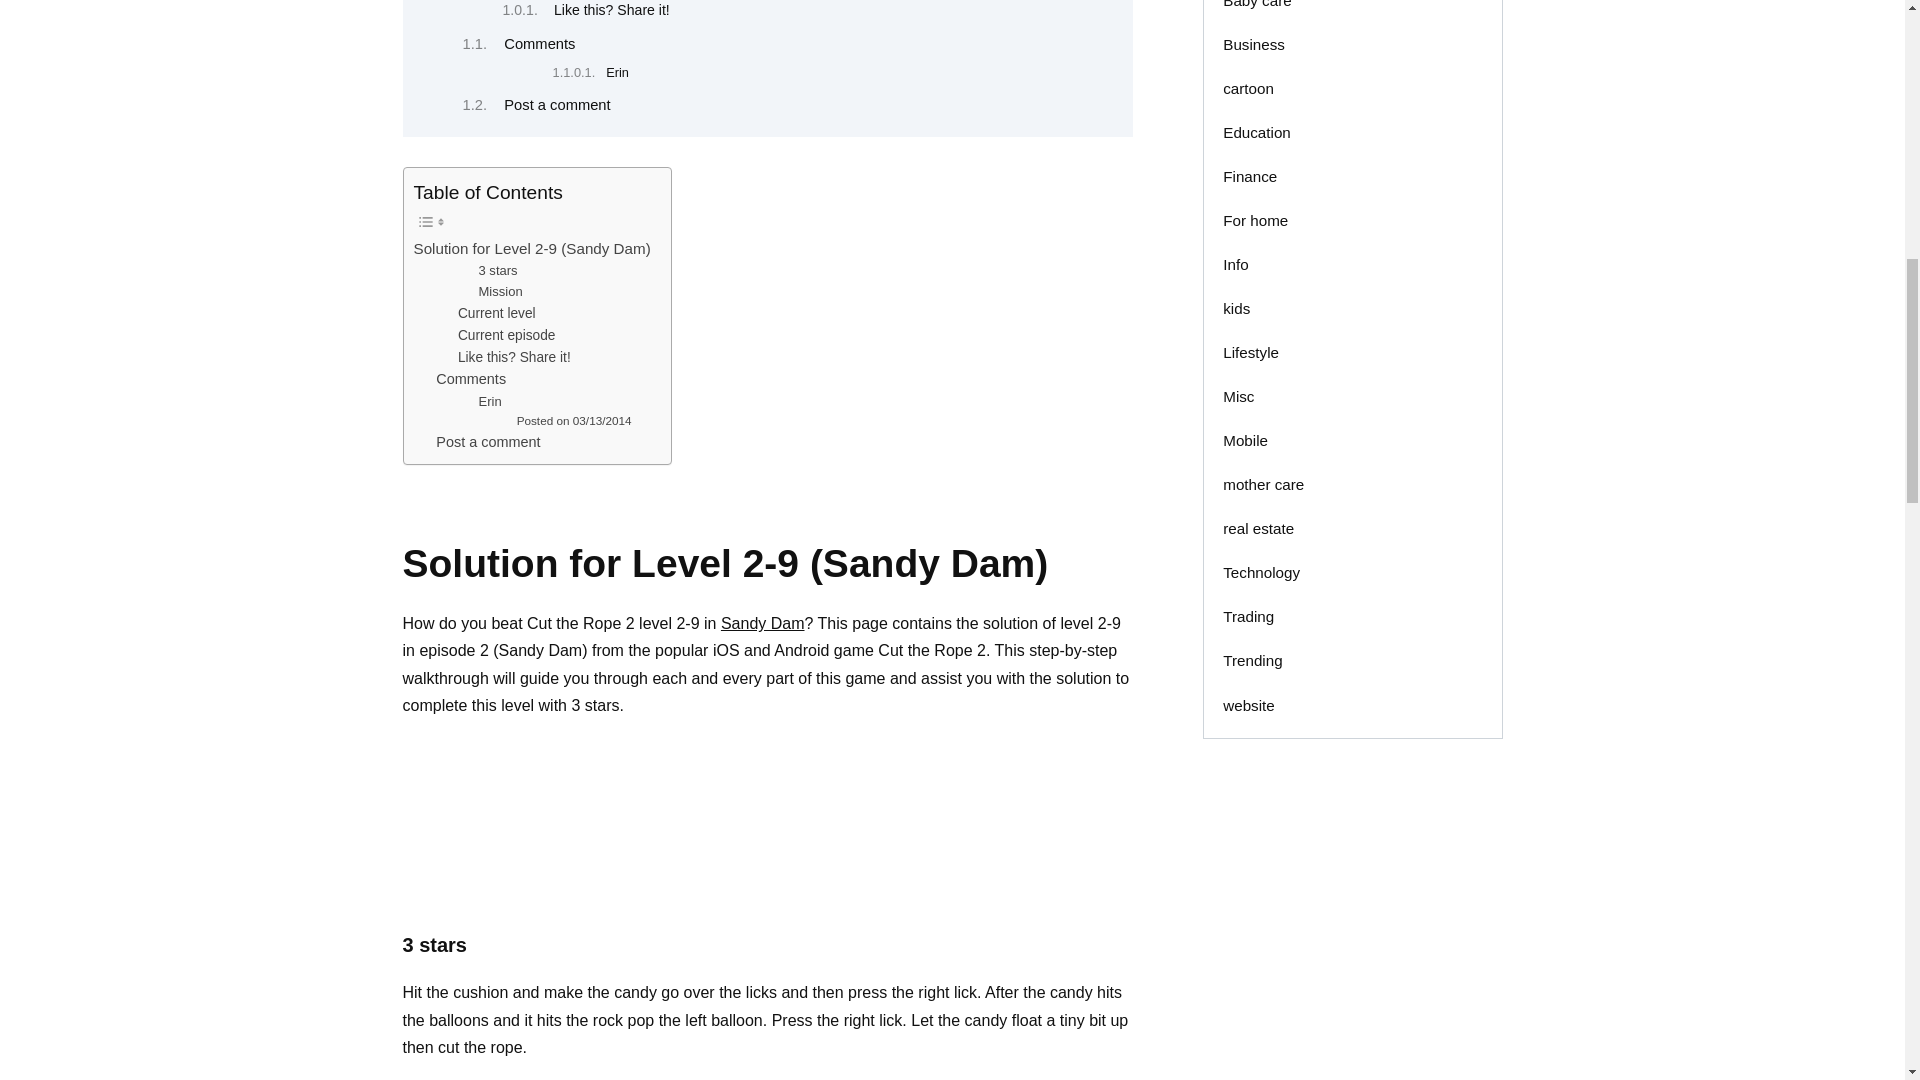  I want to click on 3 stars, so click(498, 271).